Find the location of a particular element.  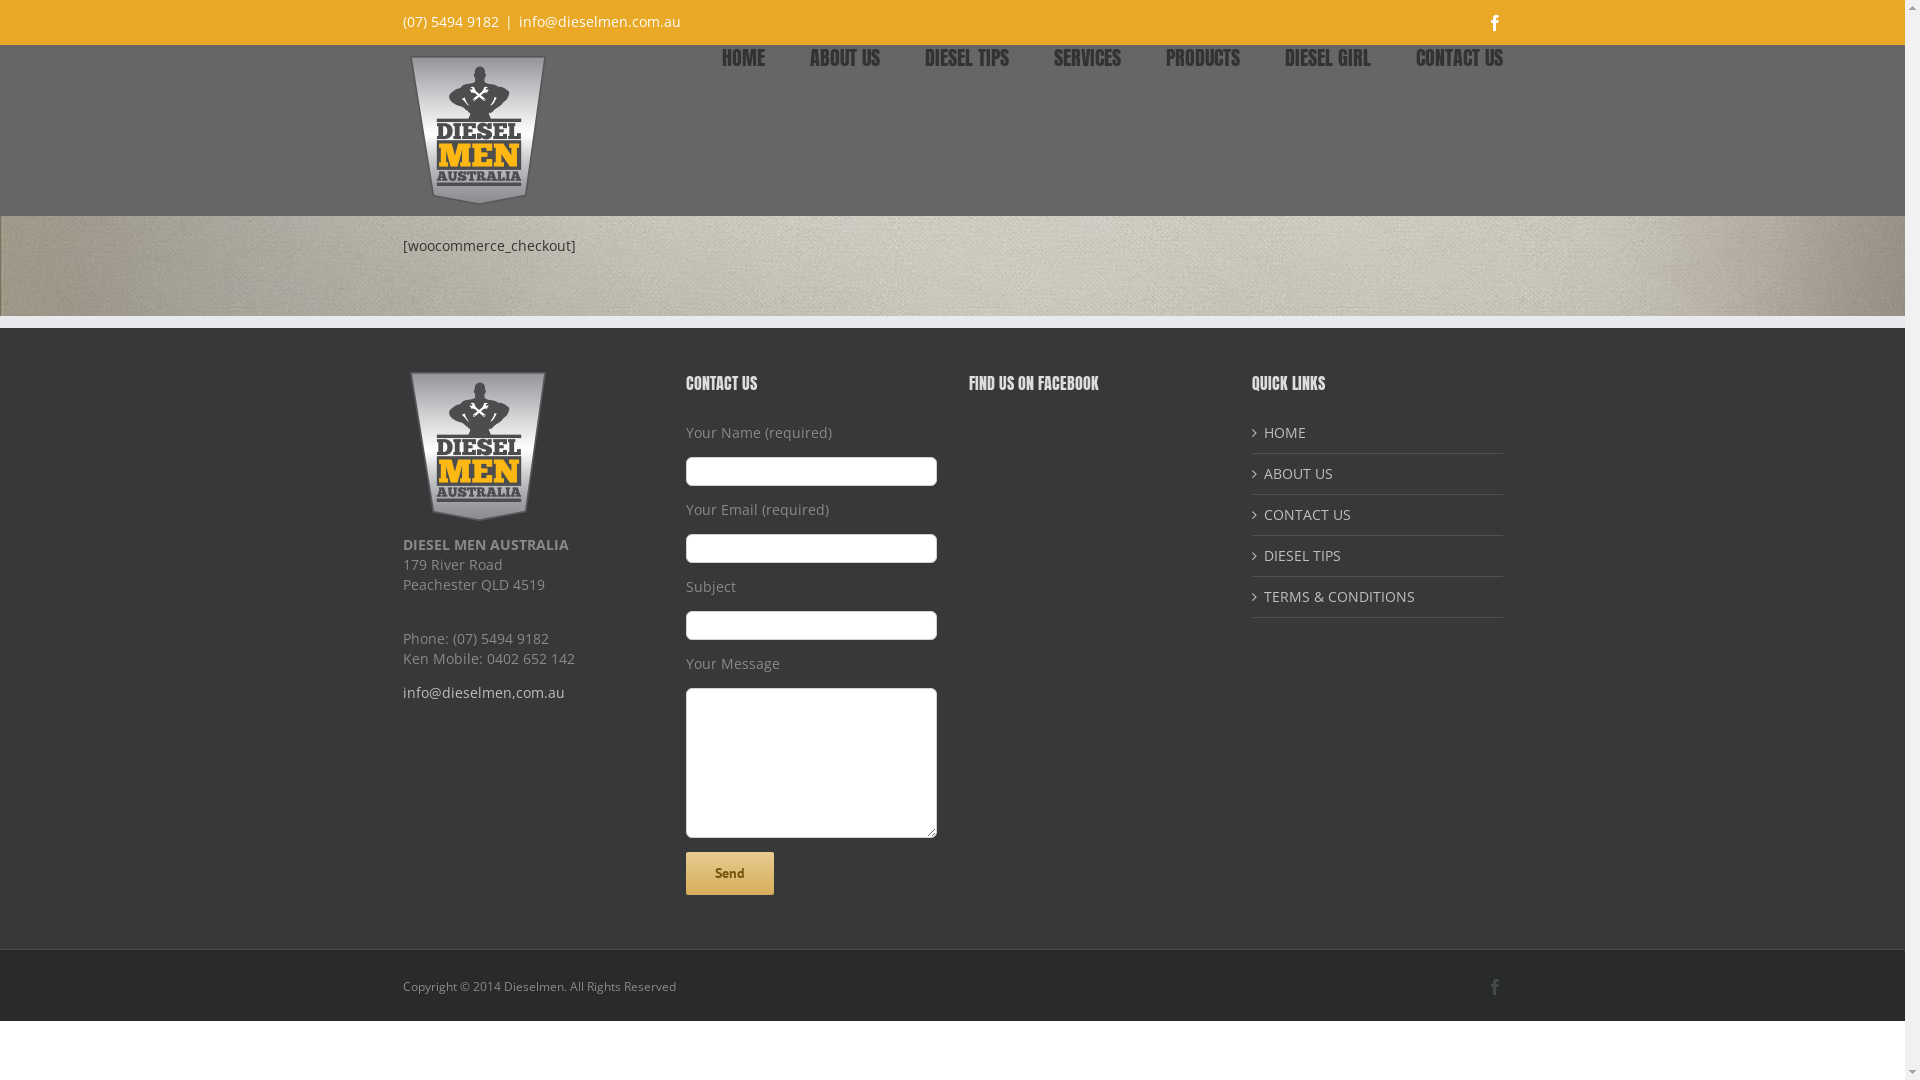

Facebook is located at coordinates (1494, 987).